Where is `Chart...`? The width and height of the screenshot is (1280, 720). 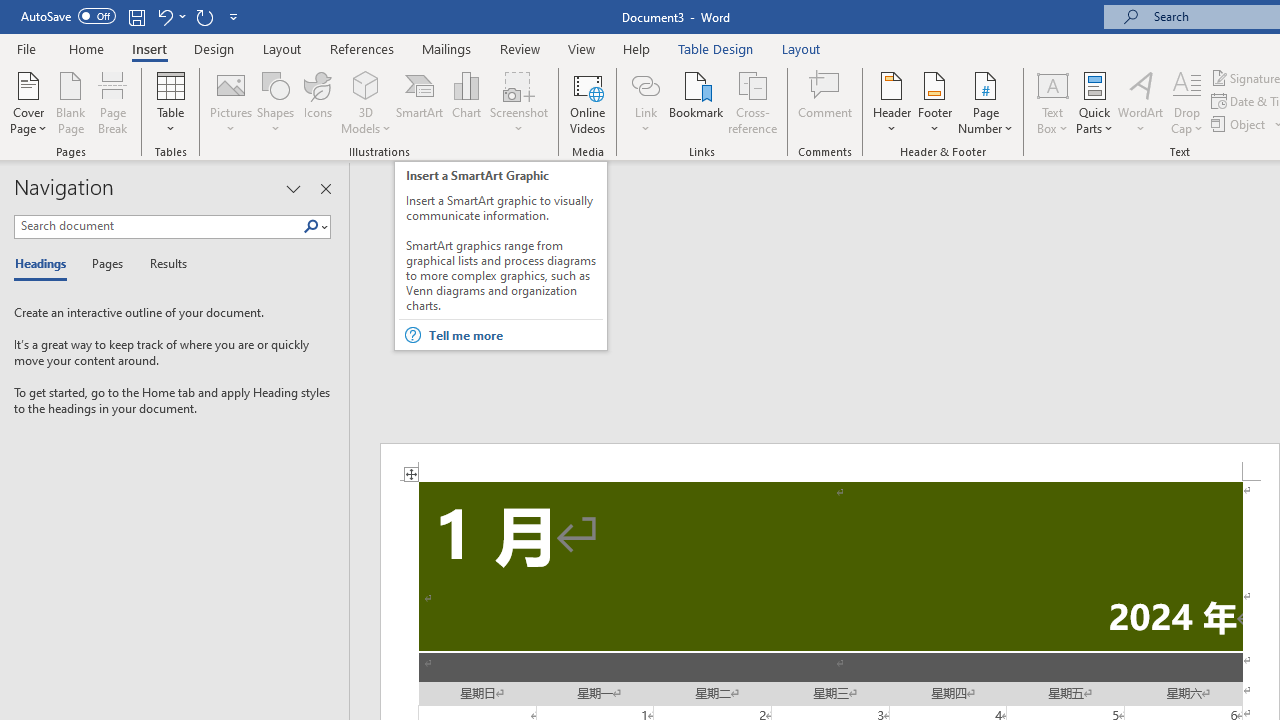 Chart... is located at coordinates (466, 102).